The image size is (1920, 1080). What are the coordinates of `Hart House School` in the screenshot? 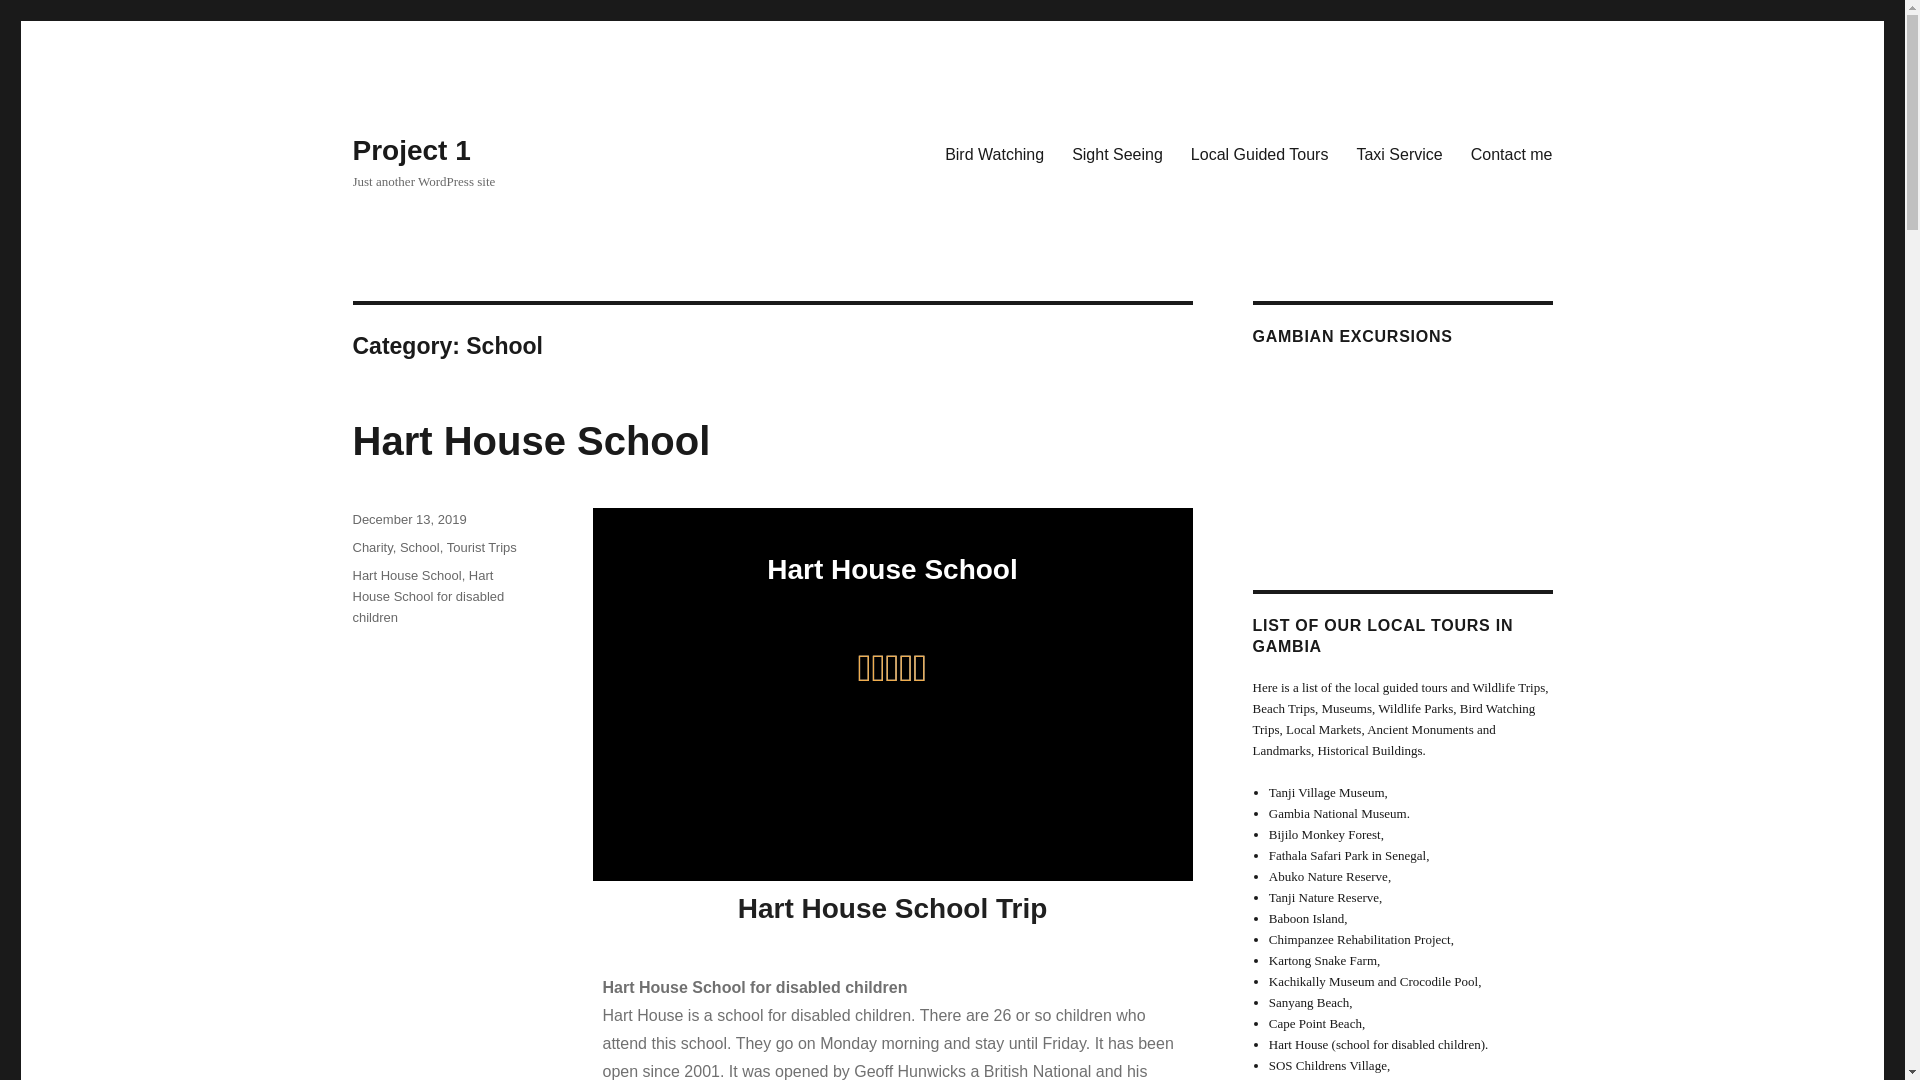 It's located at (530, 441).